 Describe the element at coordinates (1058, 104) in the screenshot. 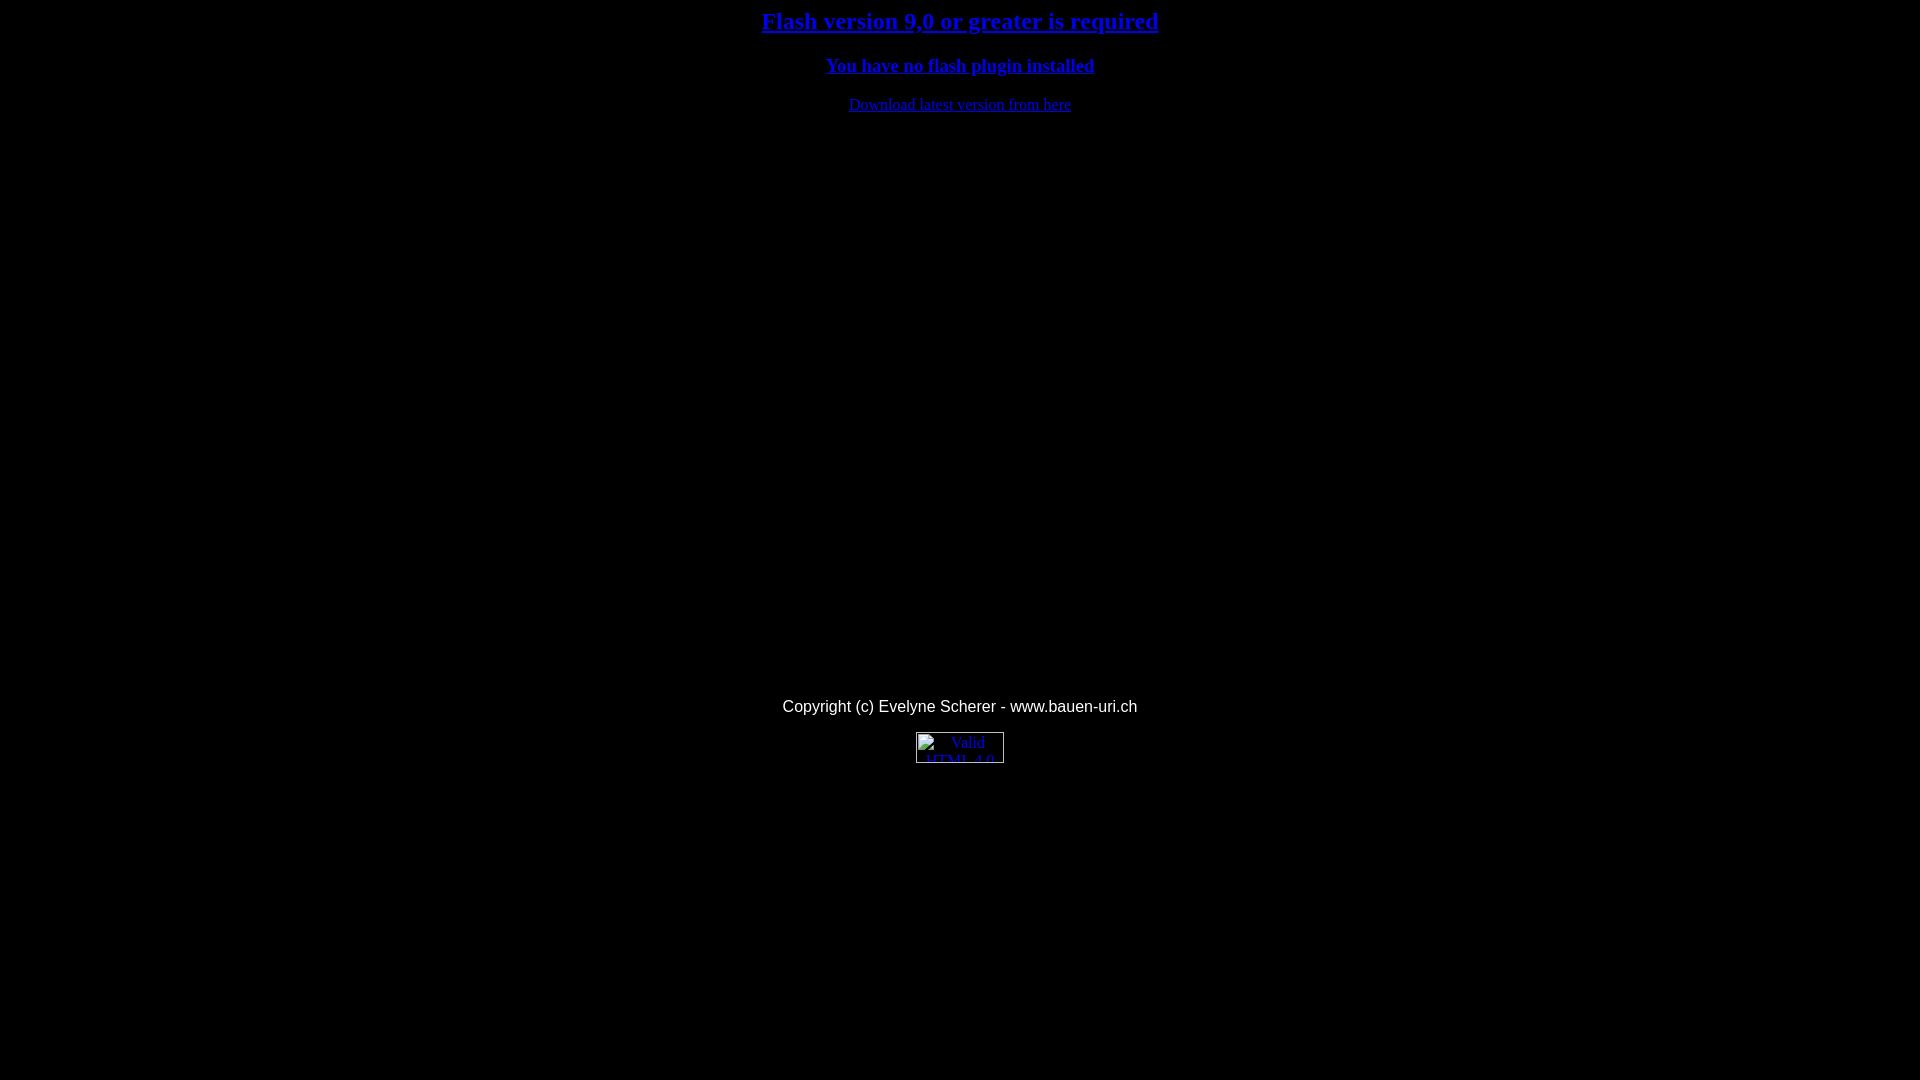

I see `here` at that location.